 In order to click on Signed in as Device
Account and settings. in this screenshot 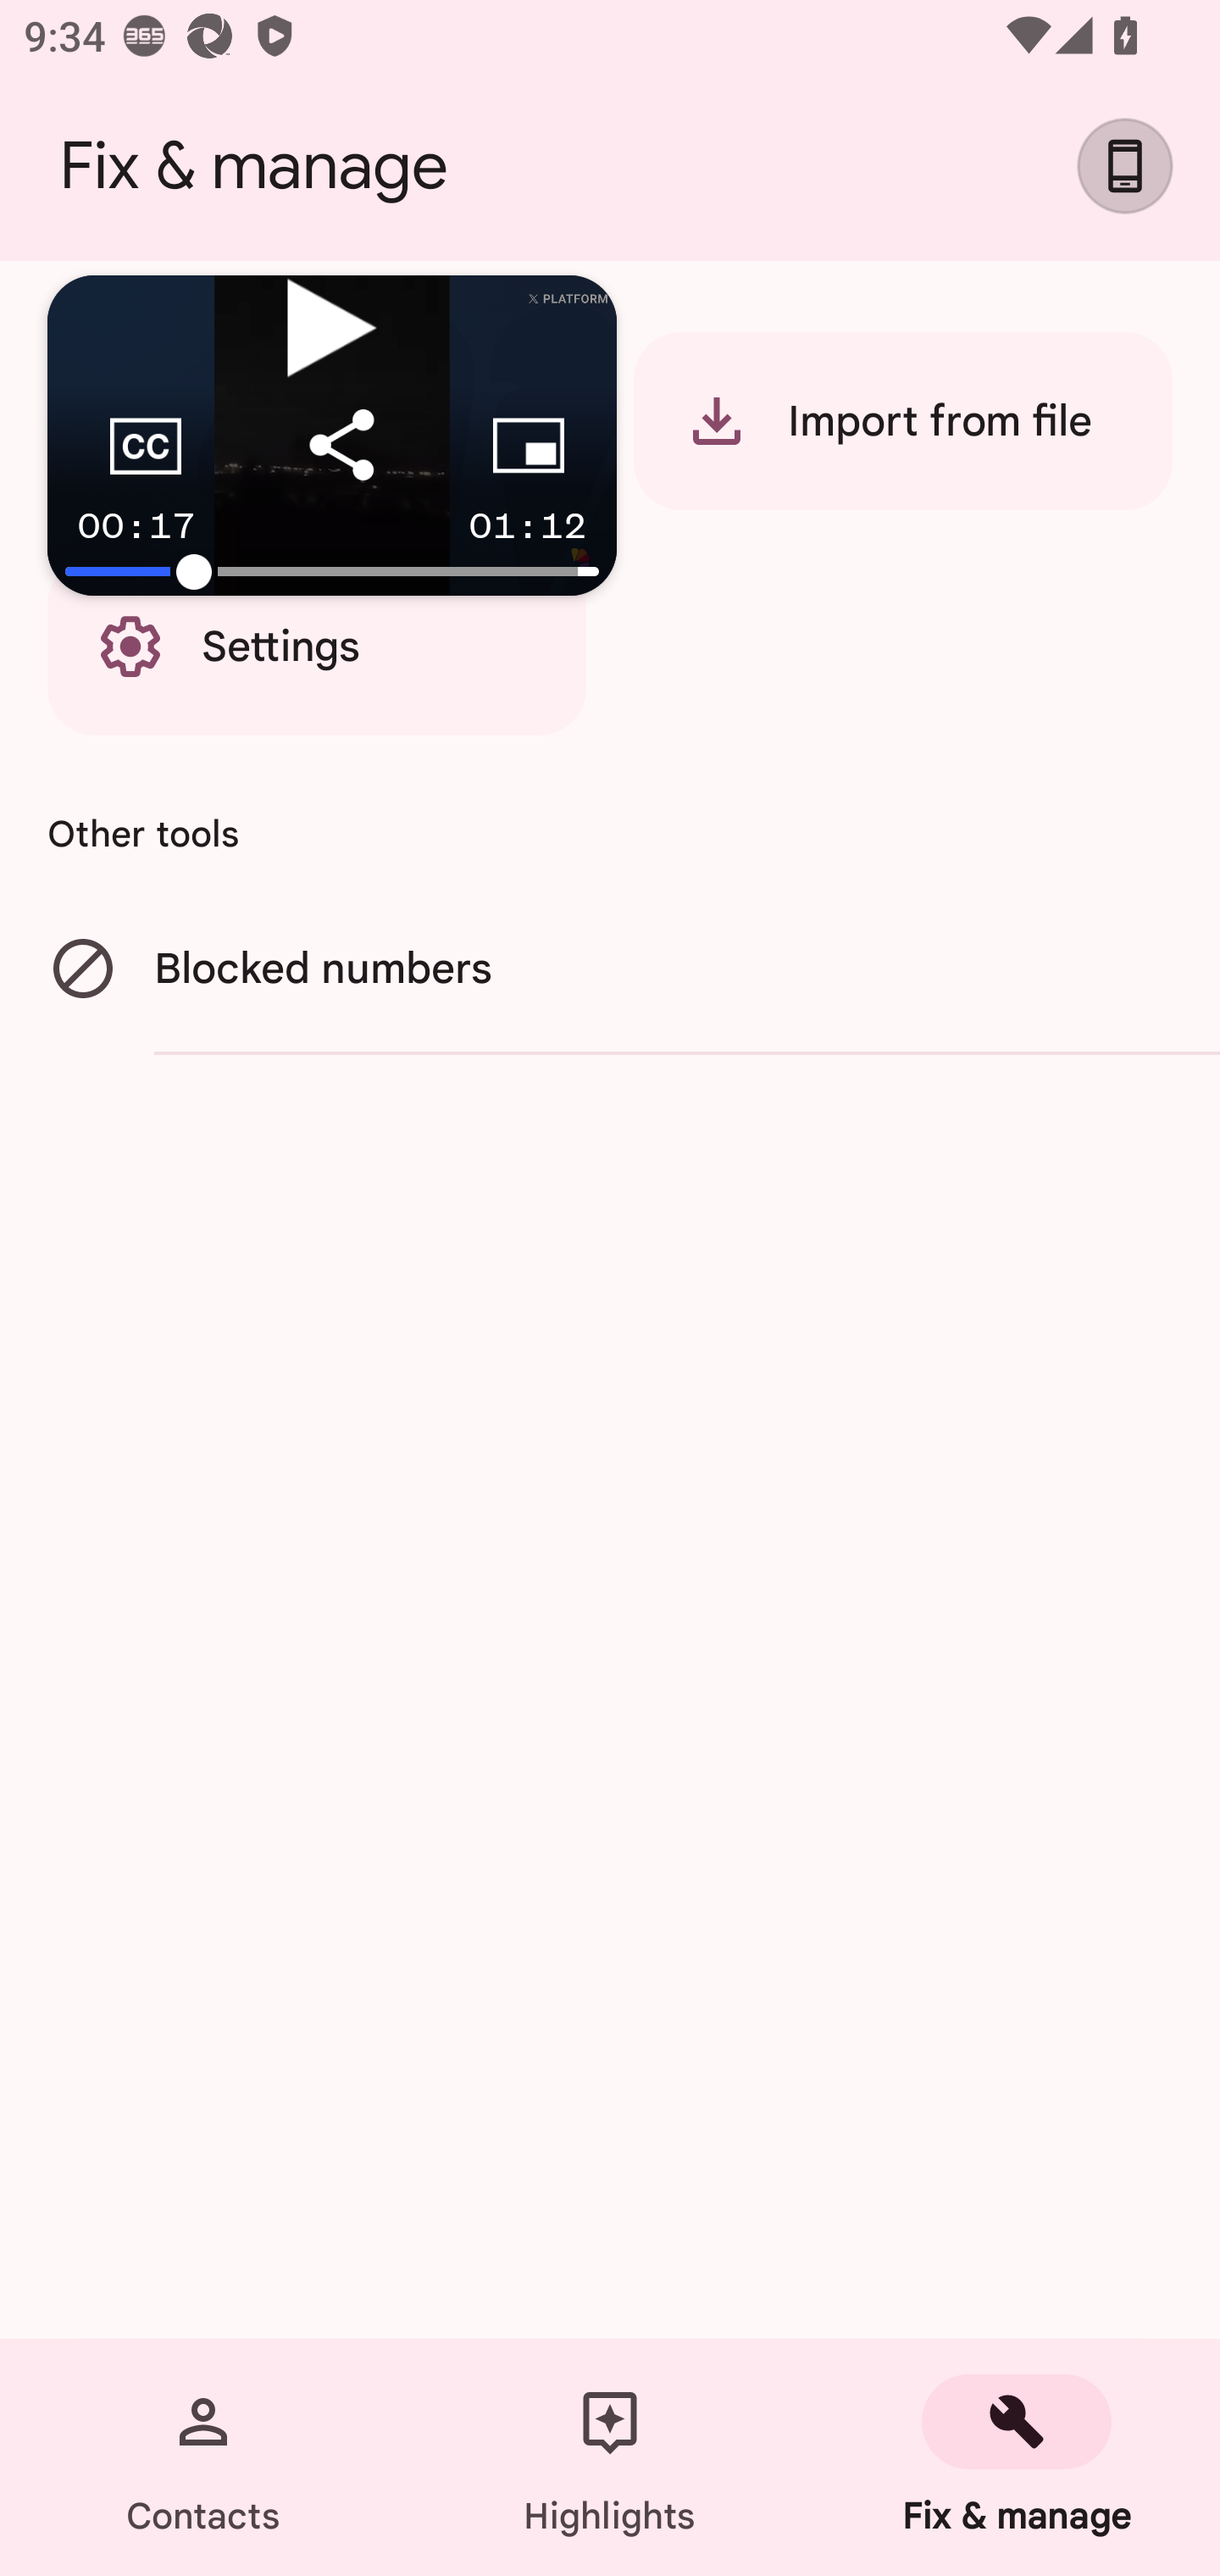, I will do `click(1137, 166)`.